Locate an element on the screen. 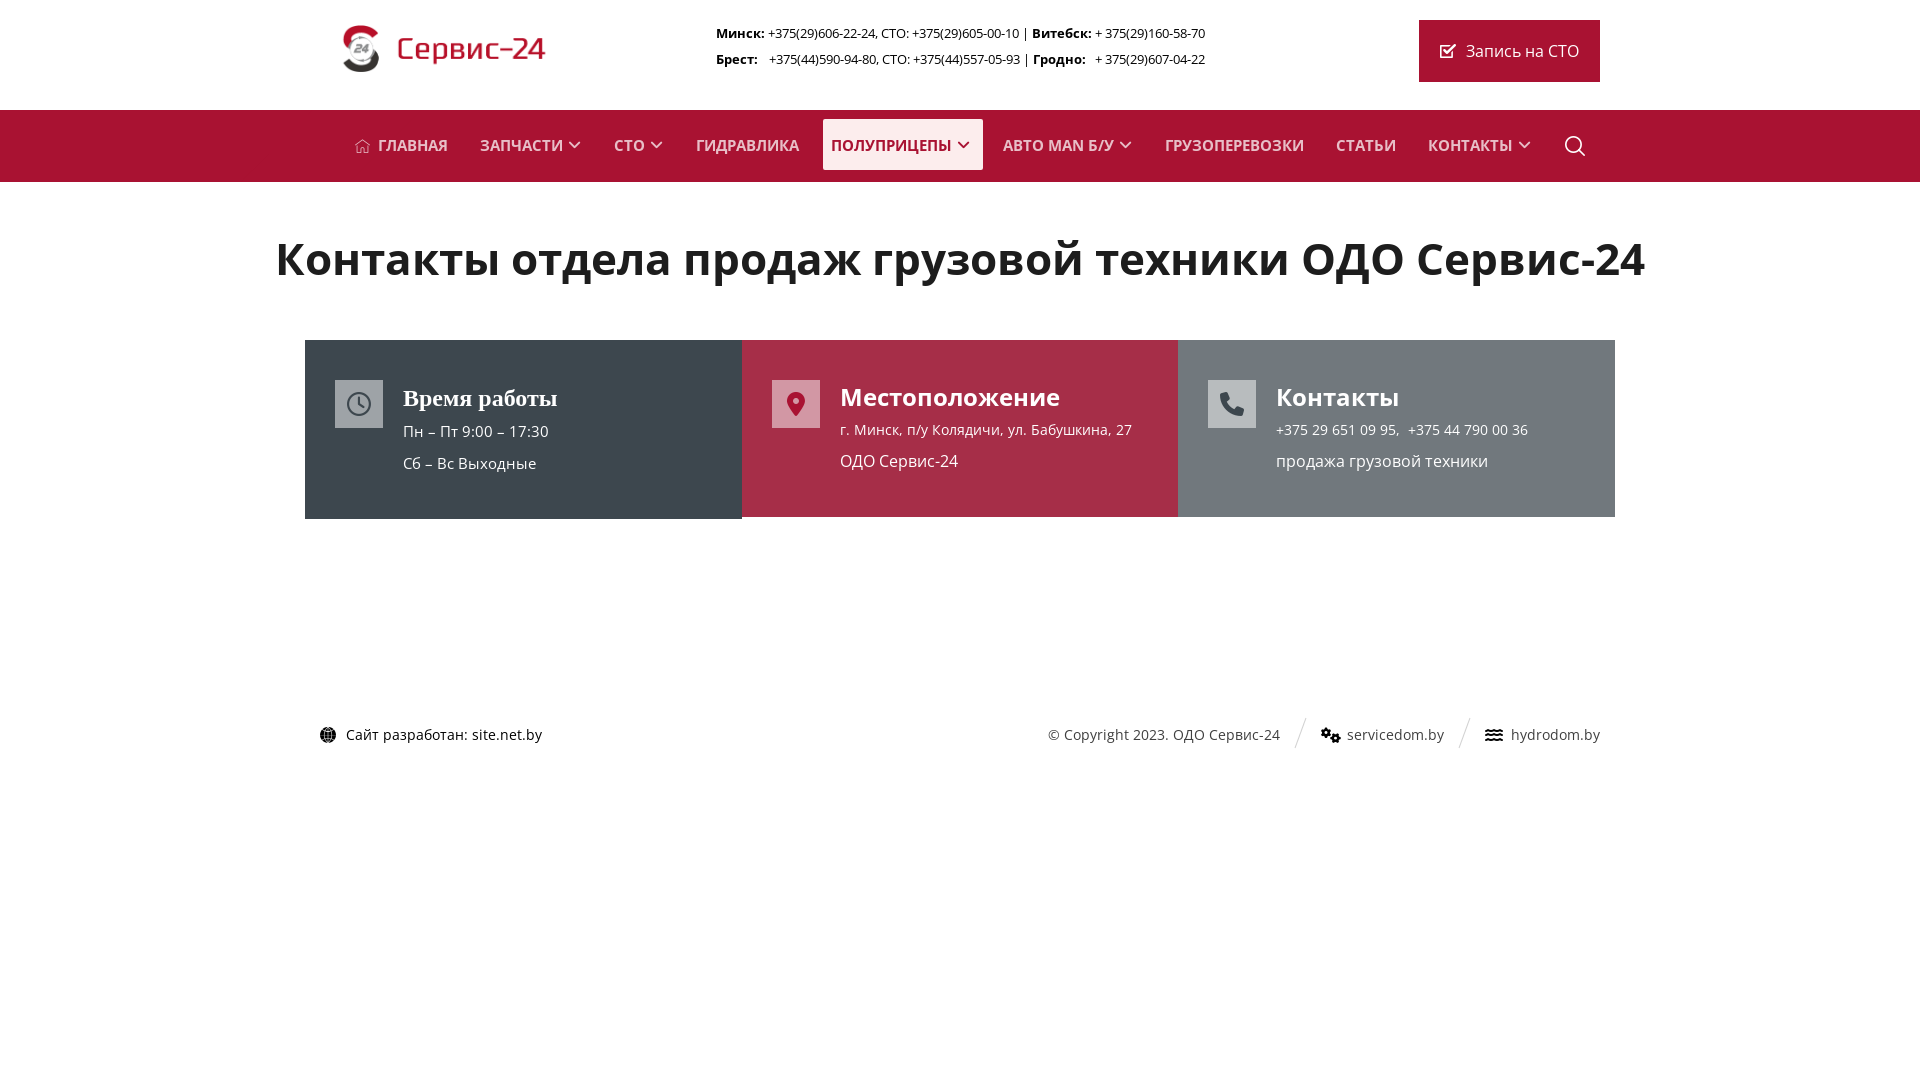 This screenshot has width=1920, height=1080. +375 44 790 00 36 is located at coordinates (1468, 430).